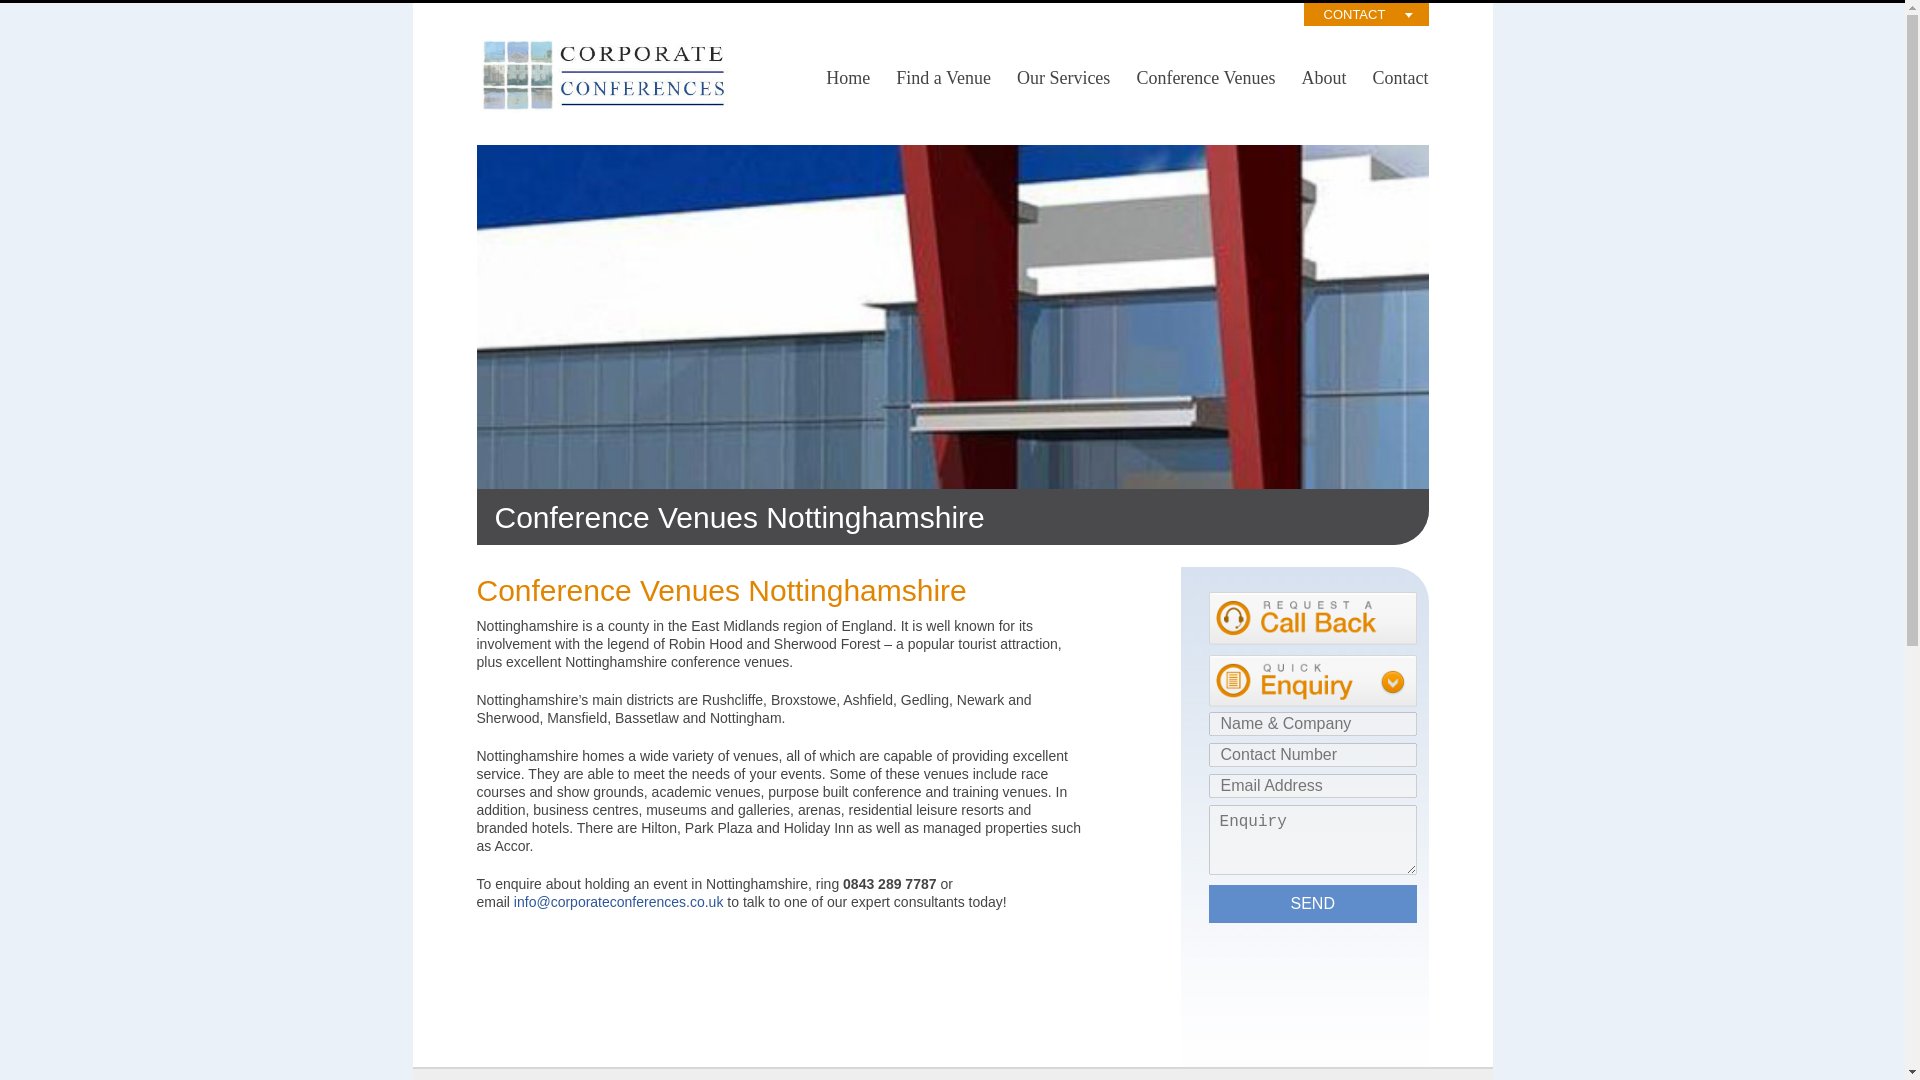 This screenshot has width=1920, height=1080. I want to click on Our Services, so click(1064, 78).